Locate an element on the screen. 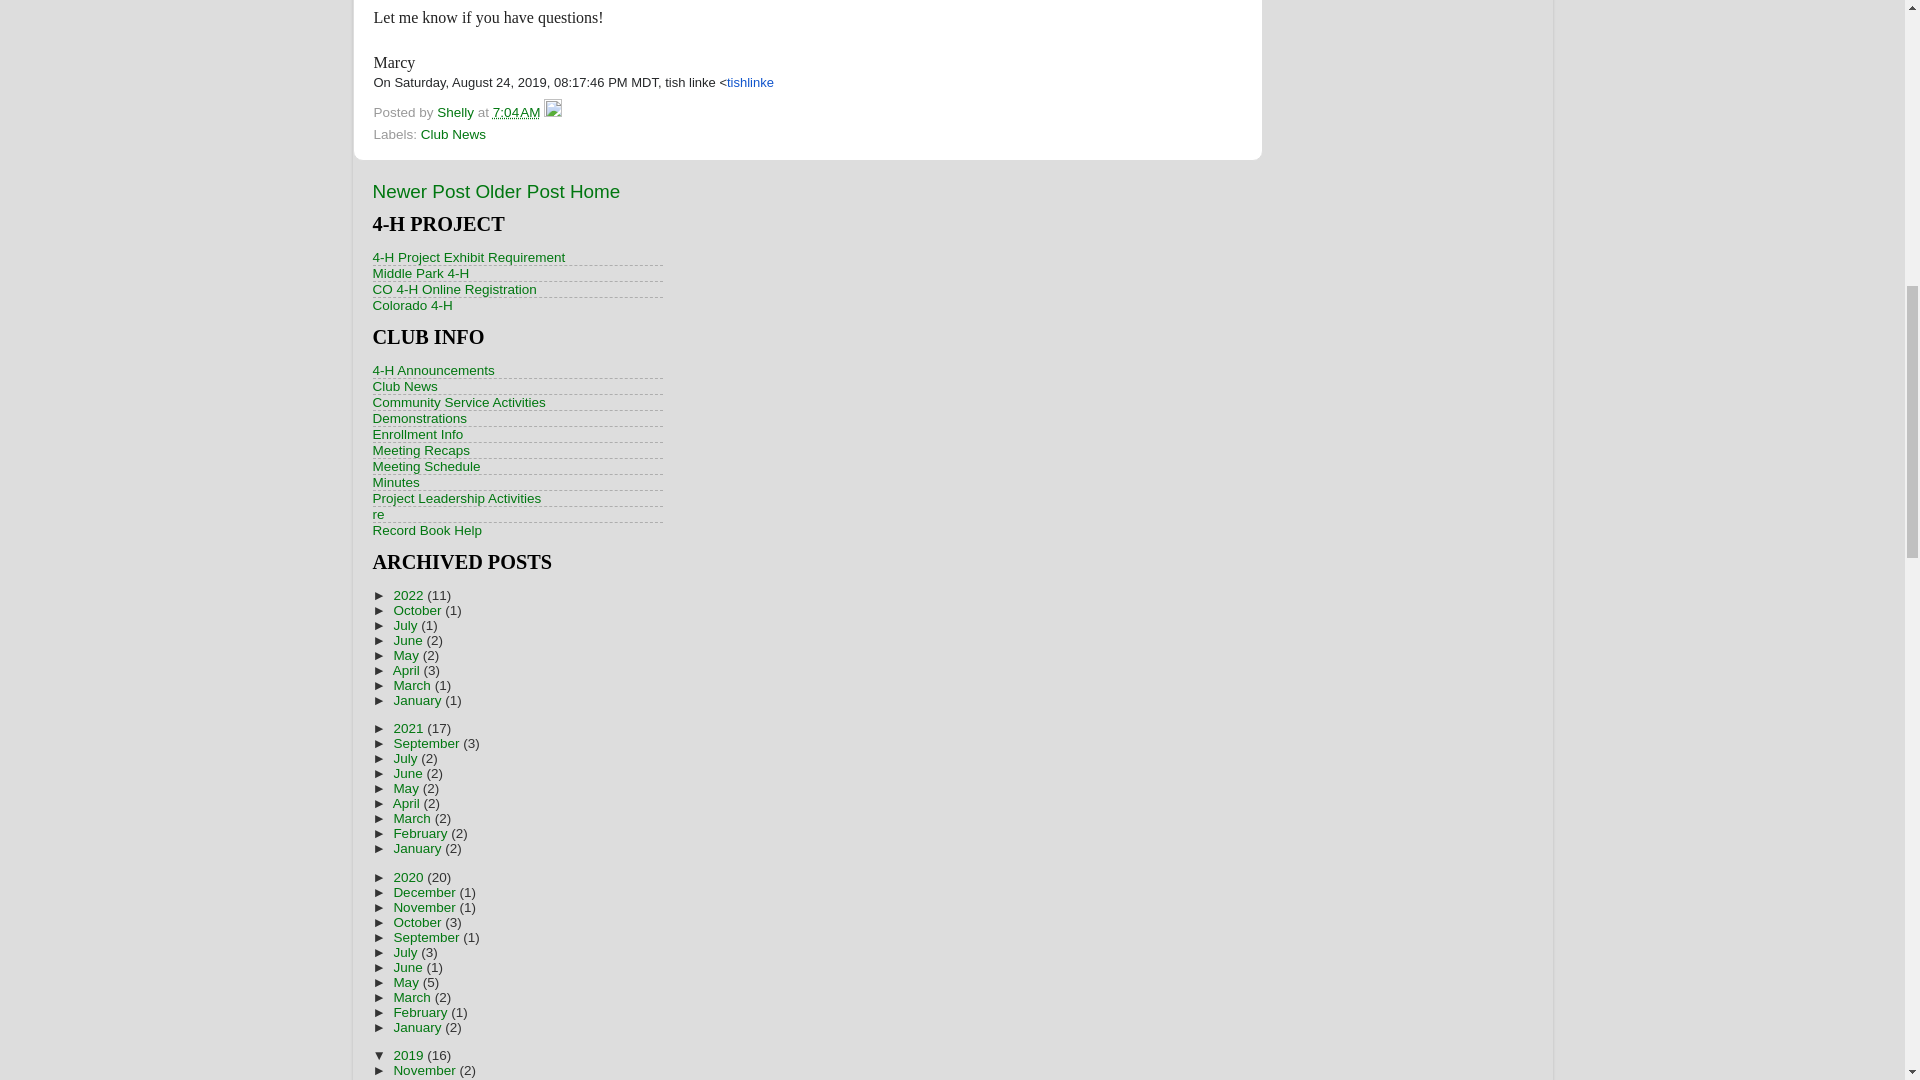 This screenshot has height=1080, width=1920. 4-H Announcements is located at coordinates (432, 370).